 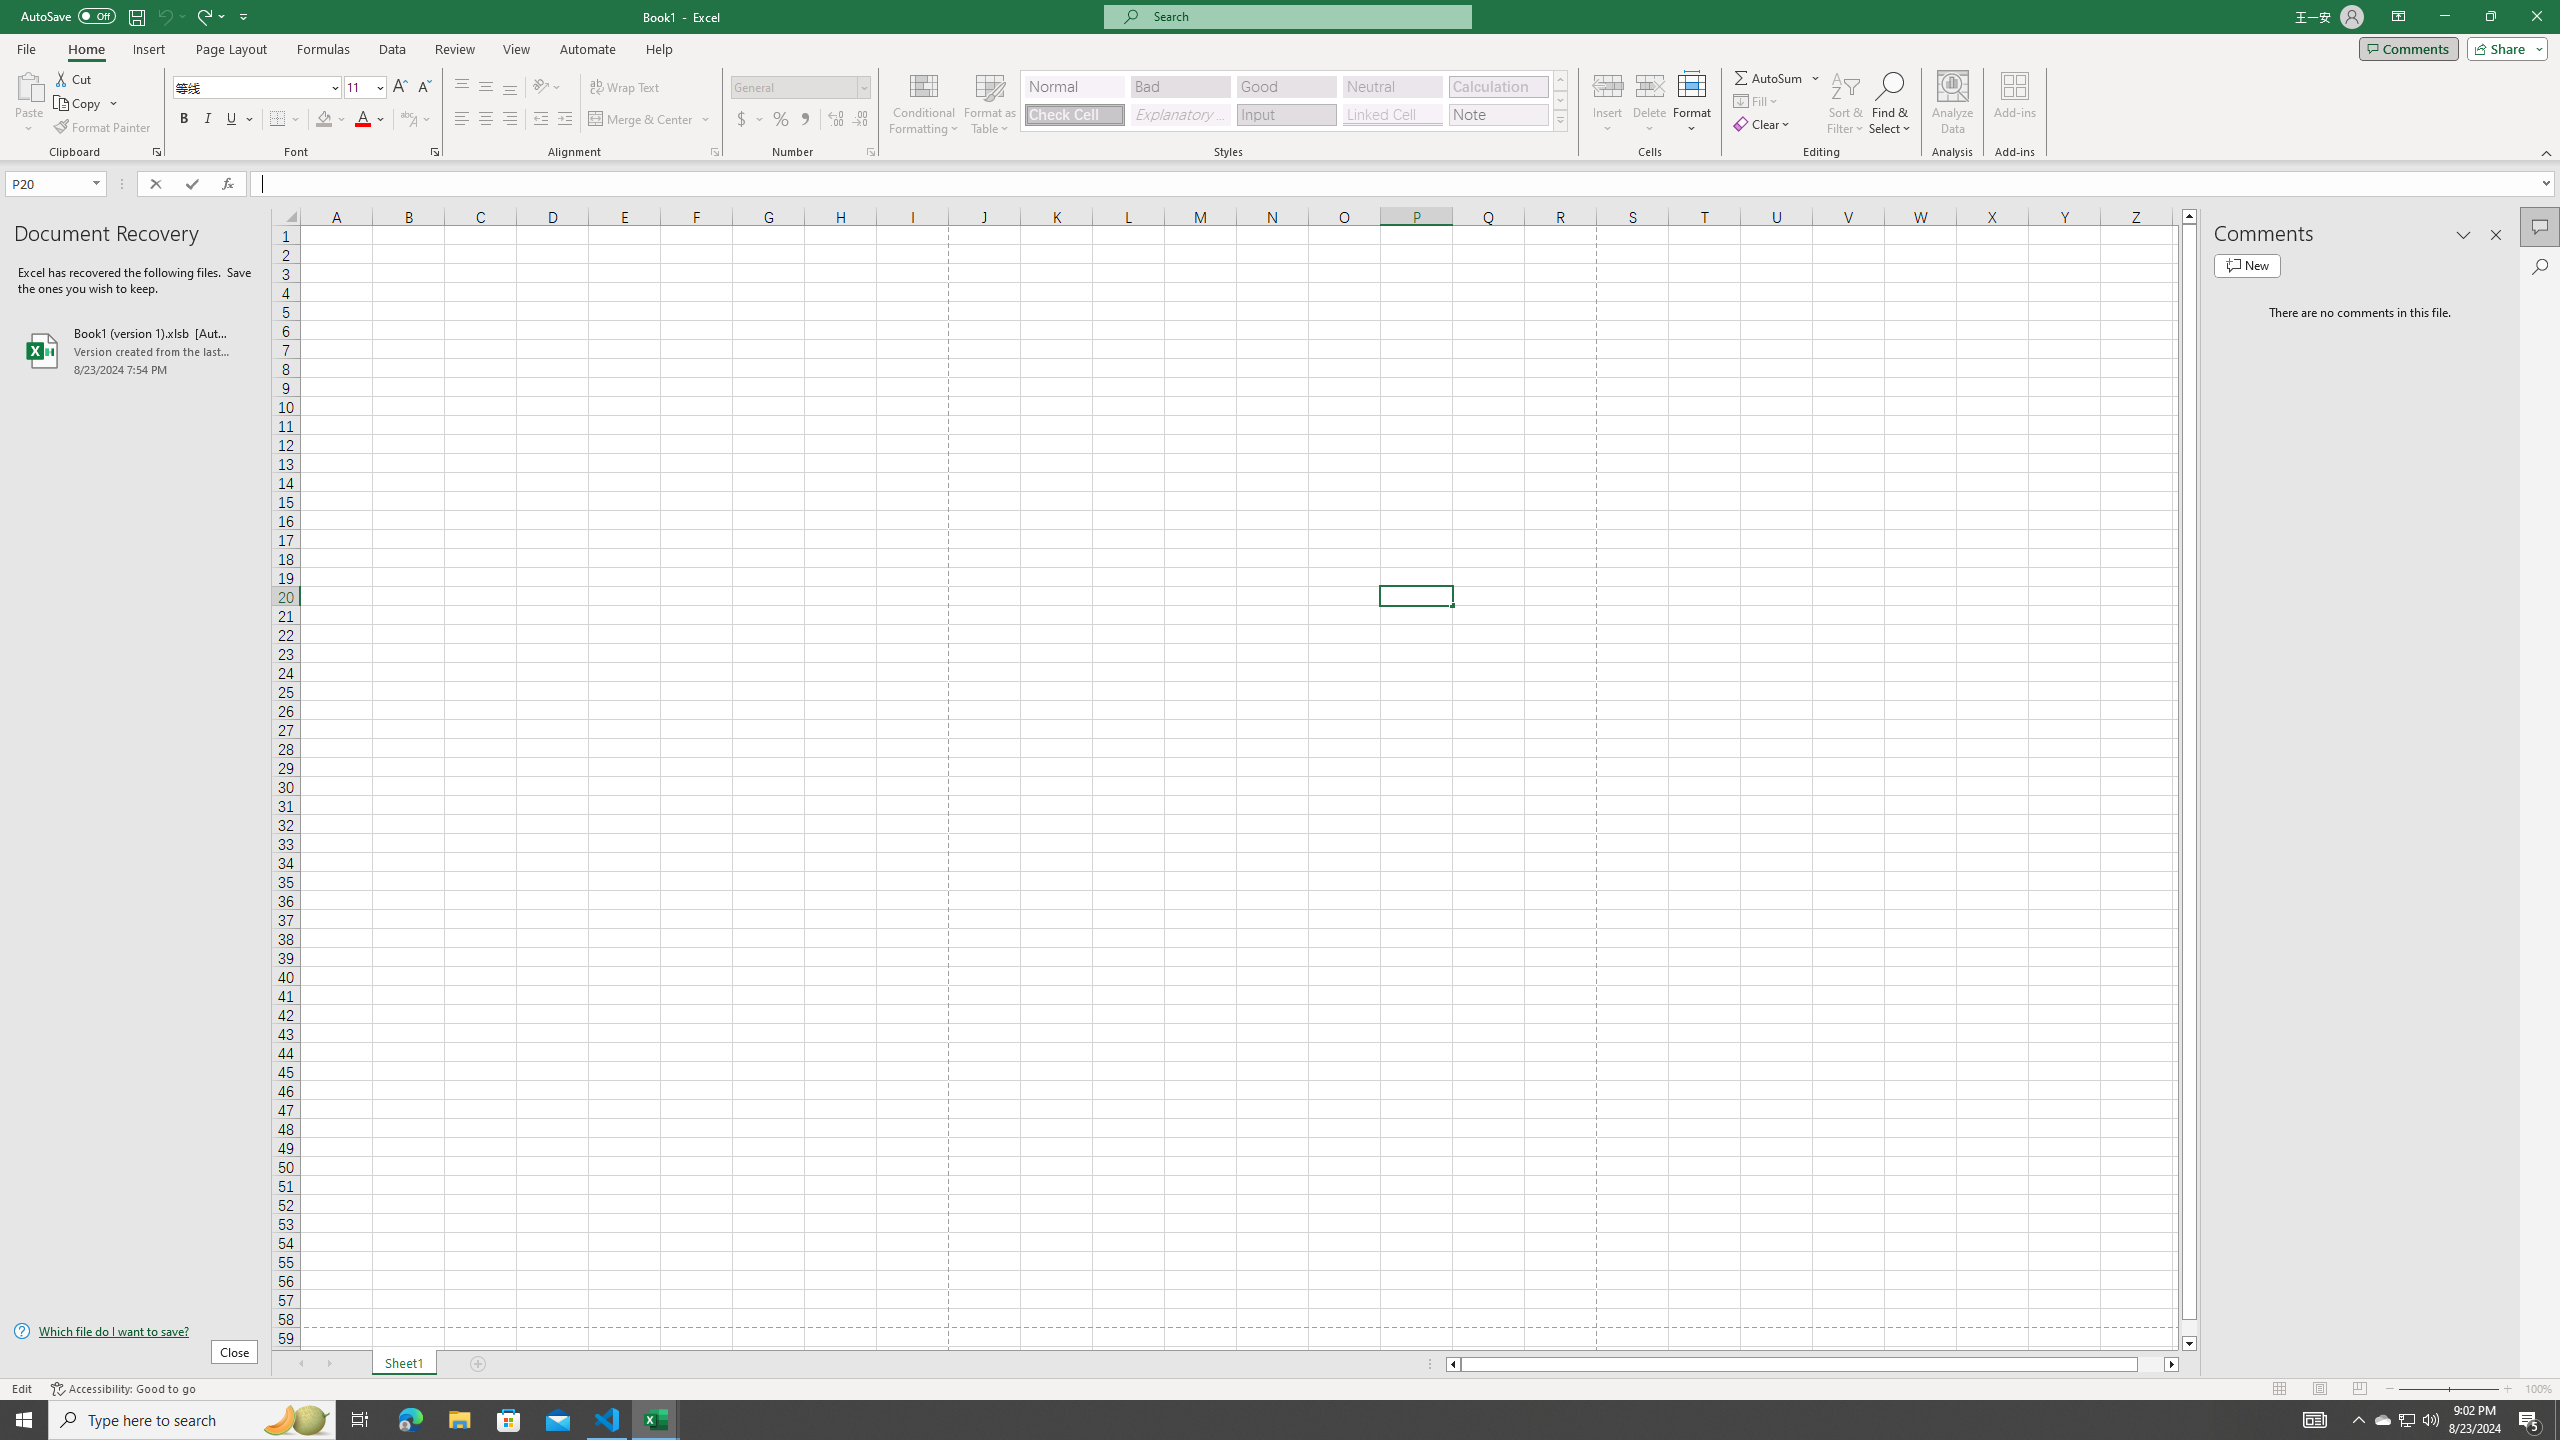 What do you see at coordinates (371, 120) in the screenshot?
I see `Font Color` at bounding box center [371, 120].